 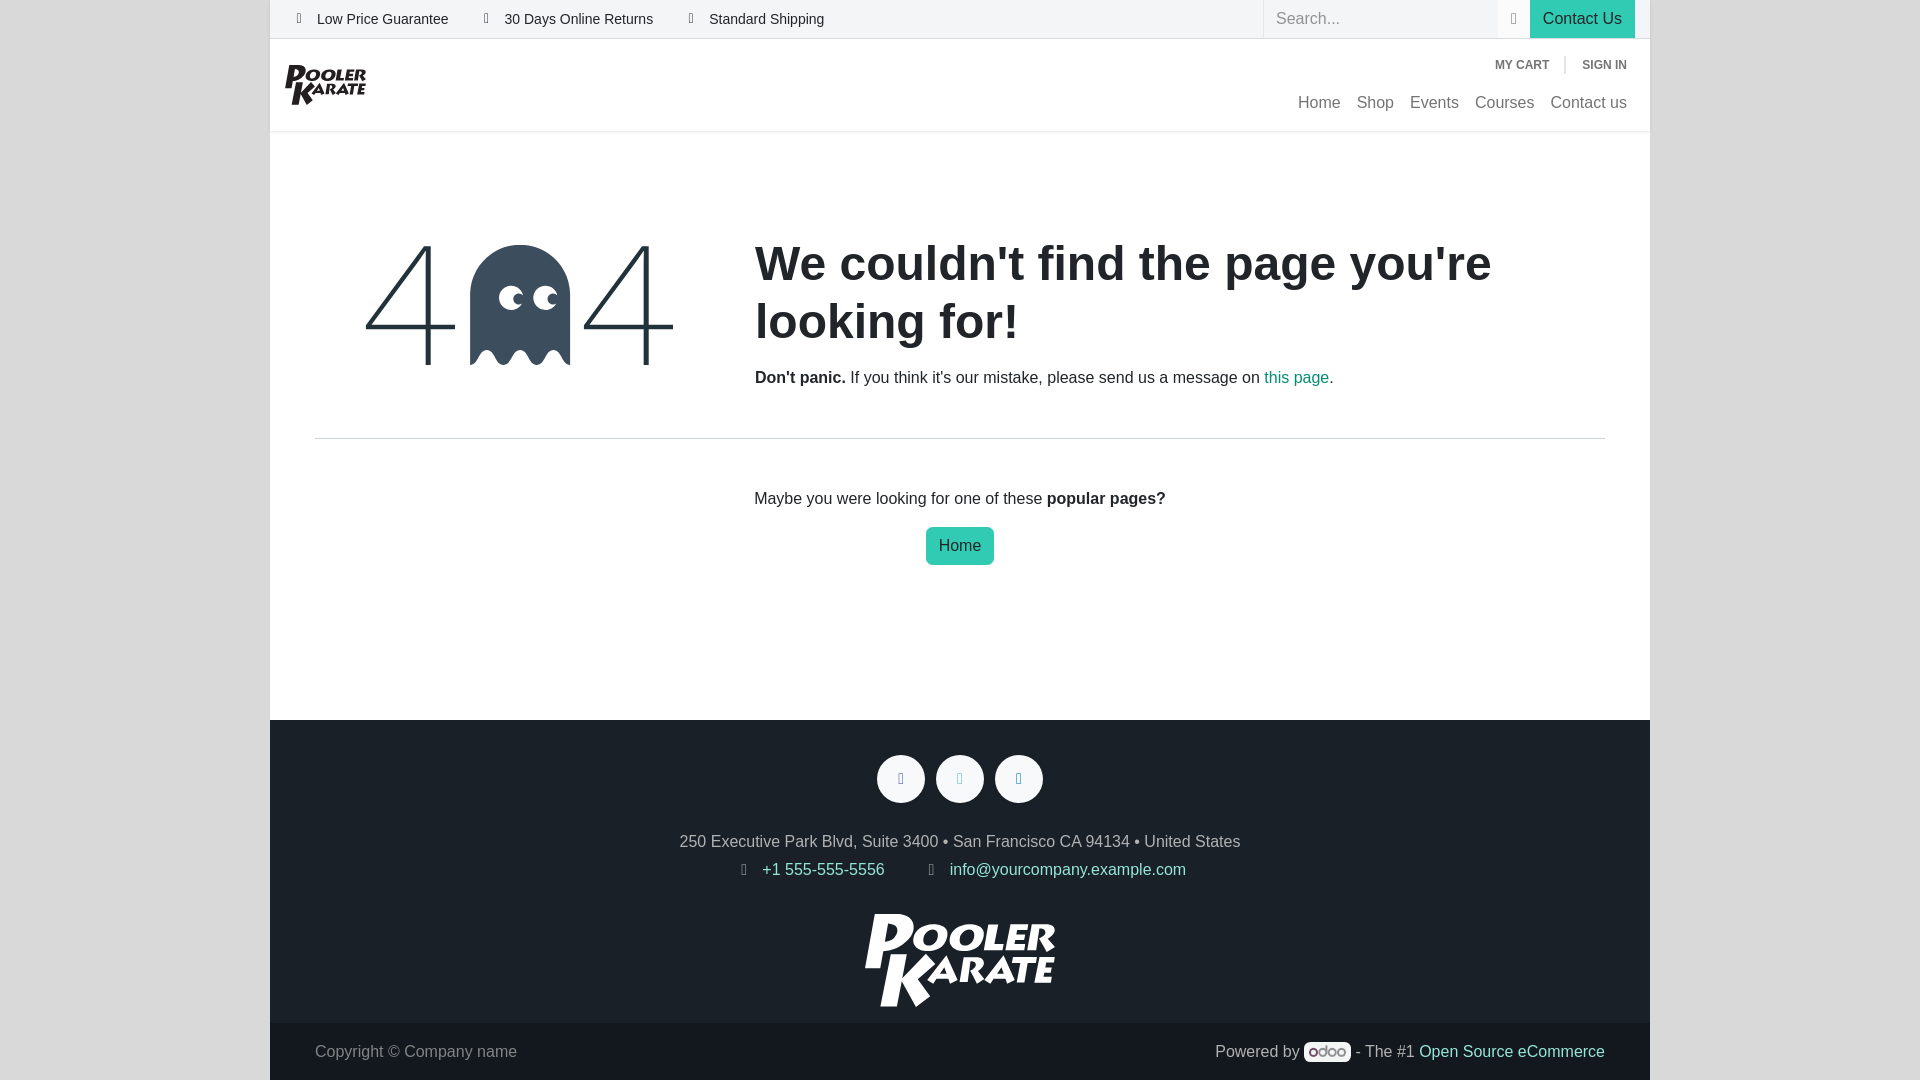 What do you see at coordinates (1582, 18) in the screenshot?
I see `Contact Us` at bounding box center [1582, 18].